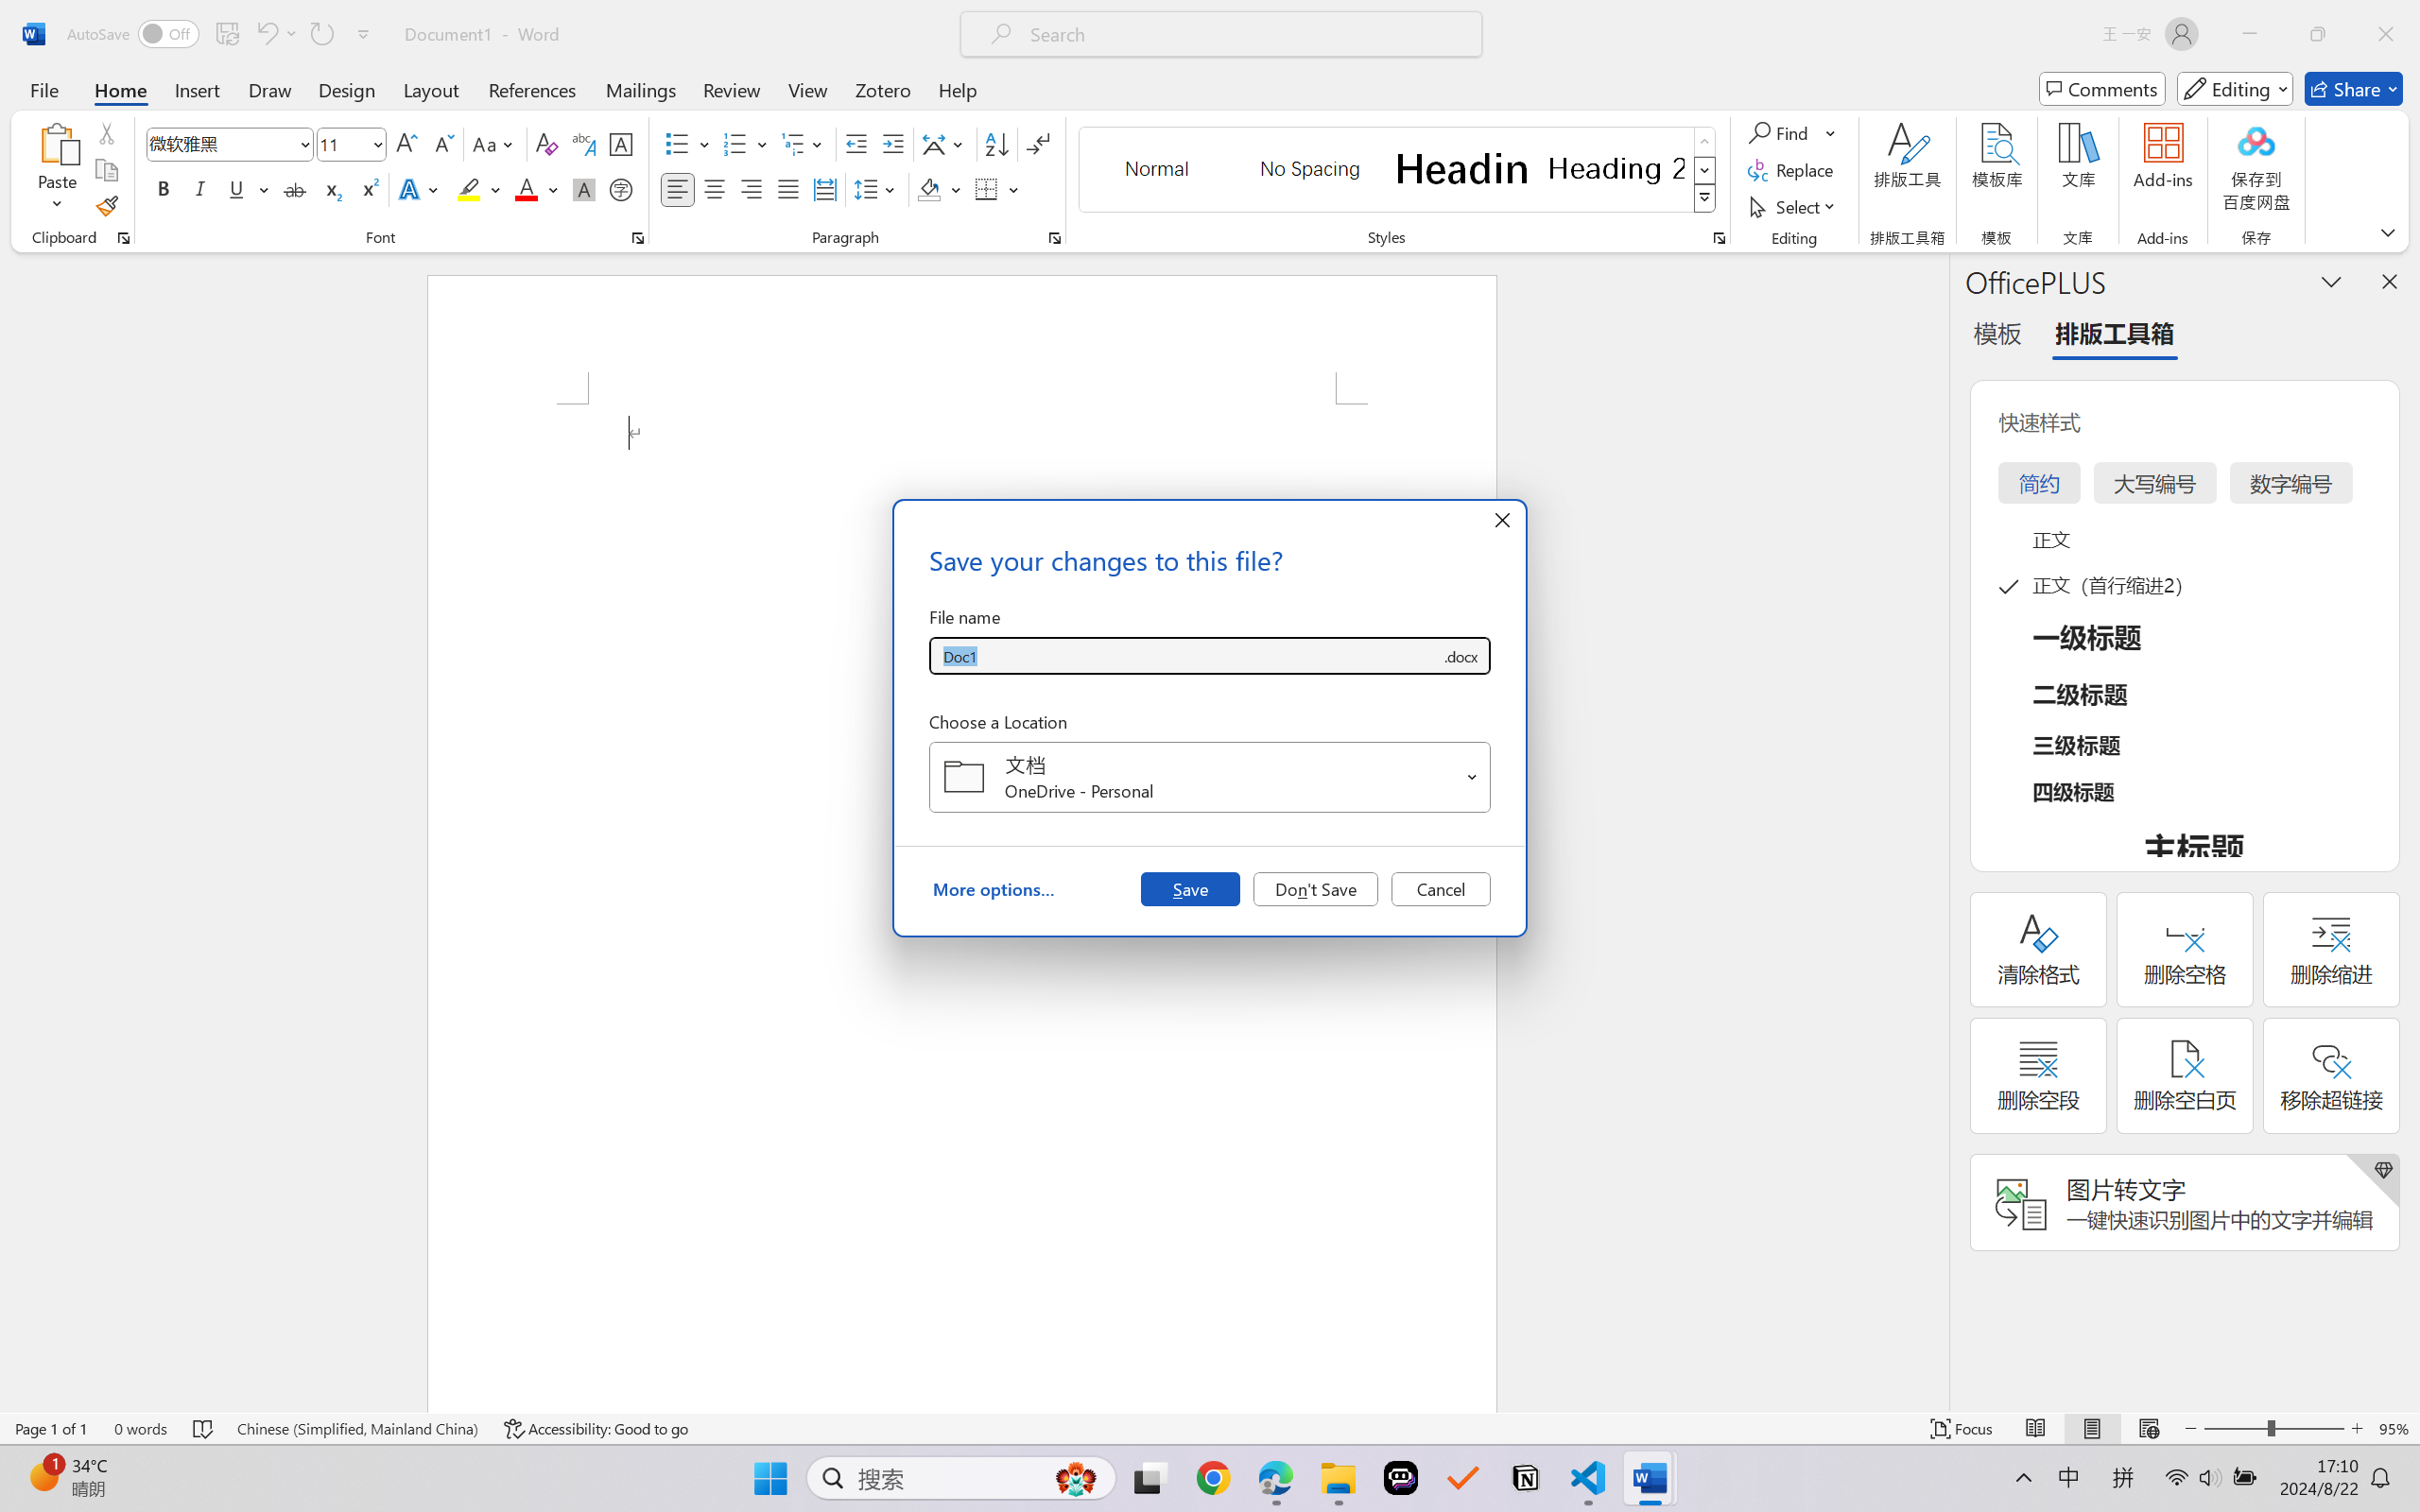 This screenshot has height=1512, width=2420. Describe the element at coordinates (1460, 656) in the screenshot. I see `Save as type` at that location.